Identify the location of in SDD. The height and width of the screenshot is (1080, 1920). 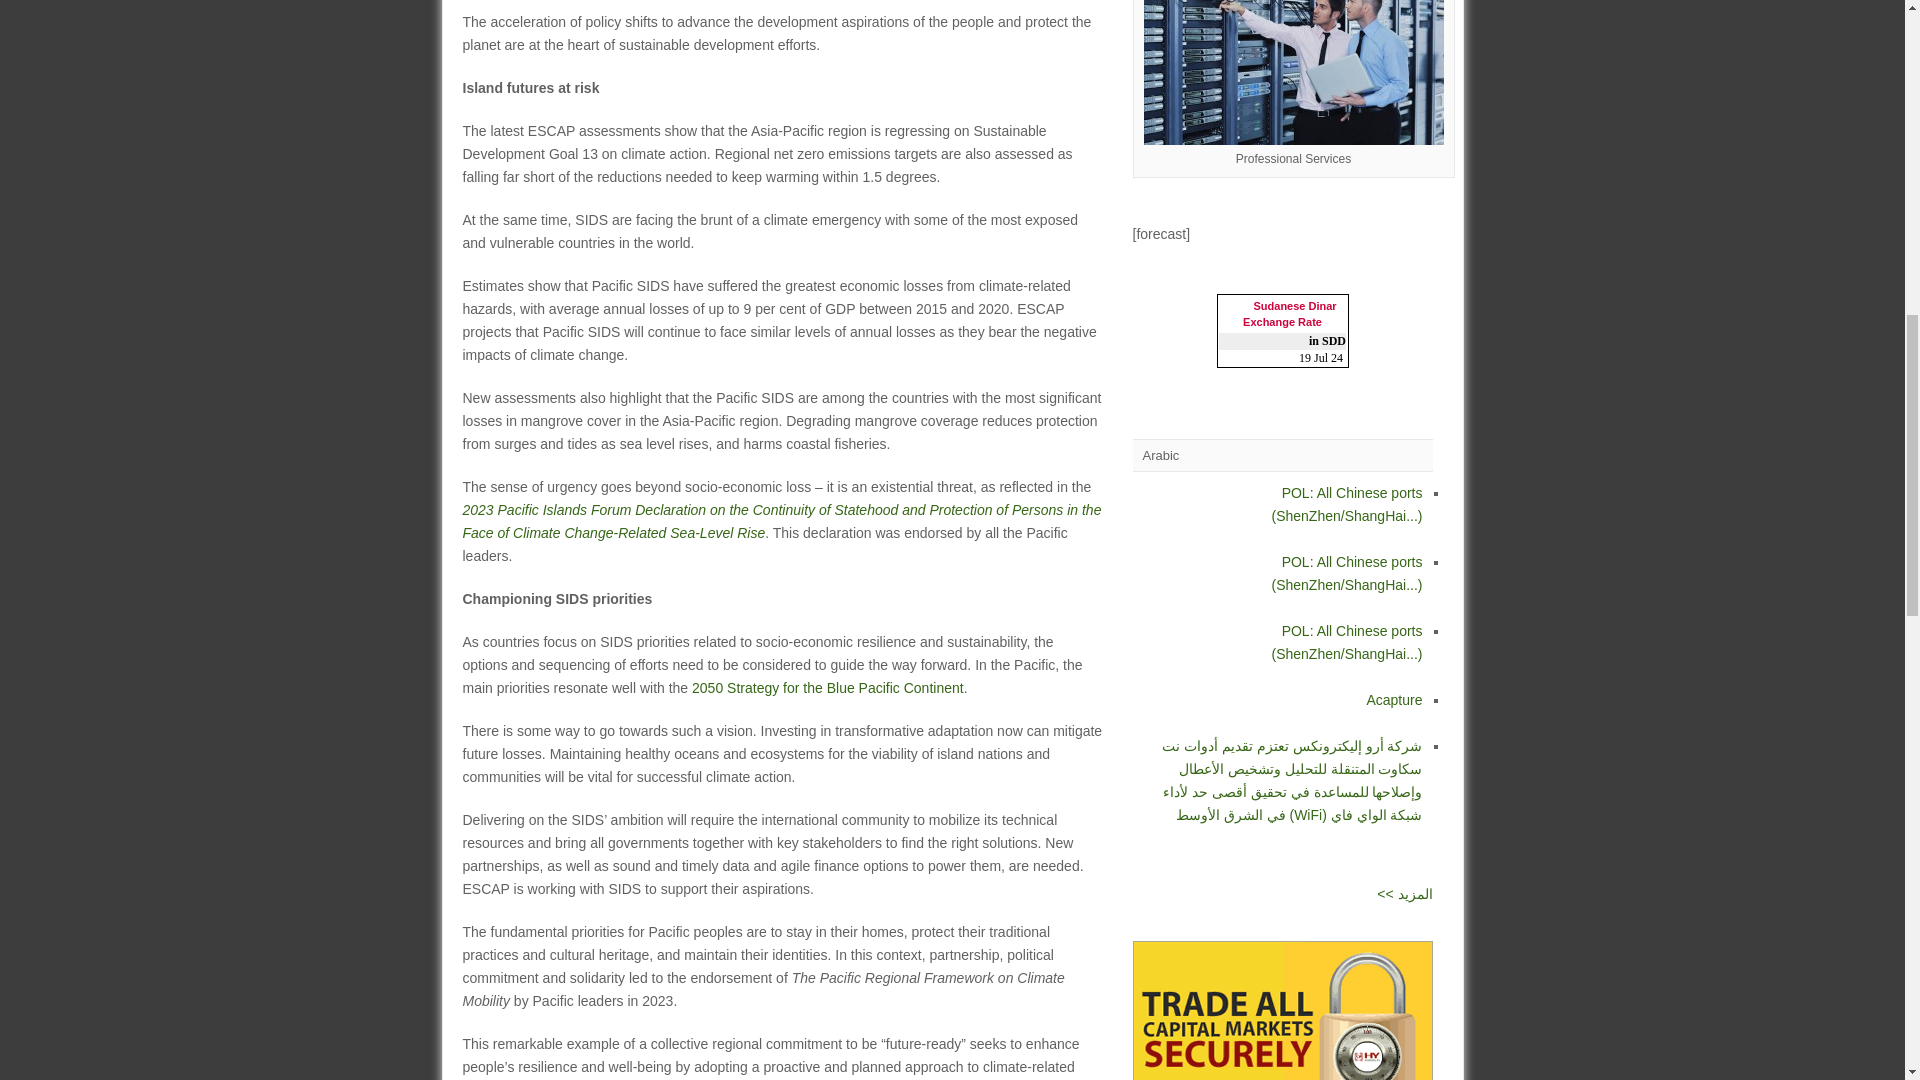
(1327, 340).